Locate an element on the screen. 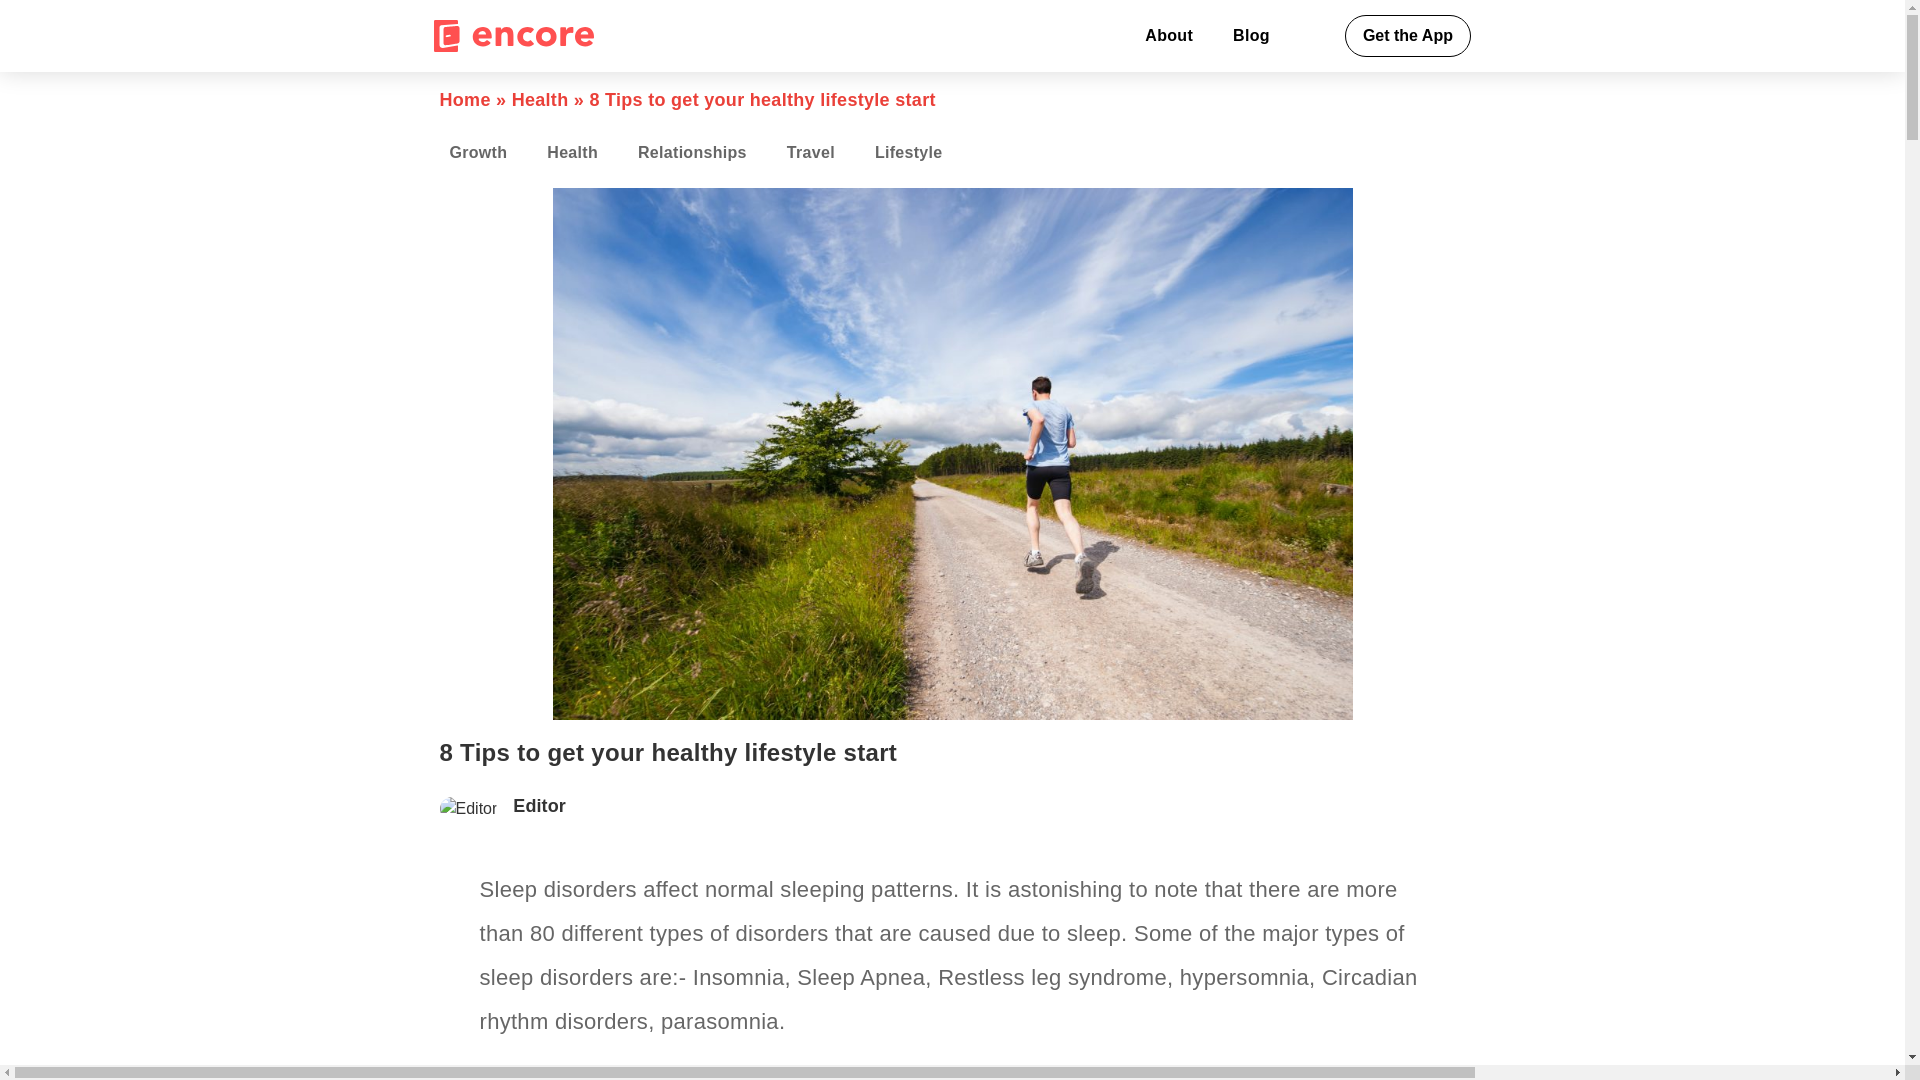 This screenshot has width=1920, height=1080. Health is located at coordinates (572, 153).